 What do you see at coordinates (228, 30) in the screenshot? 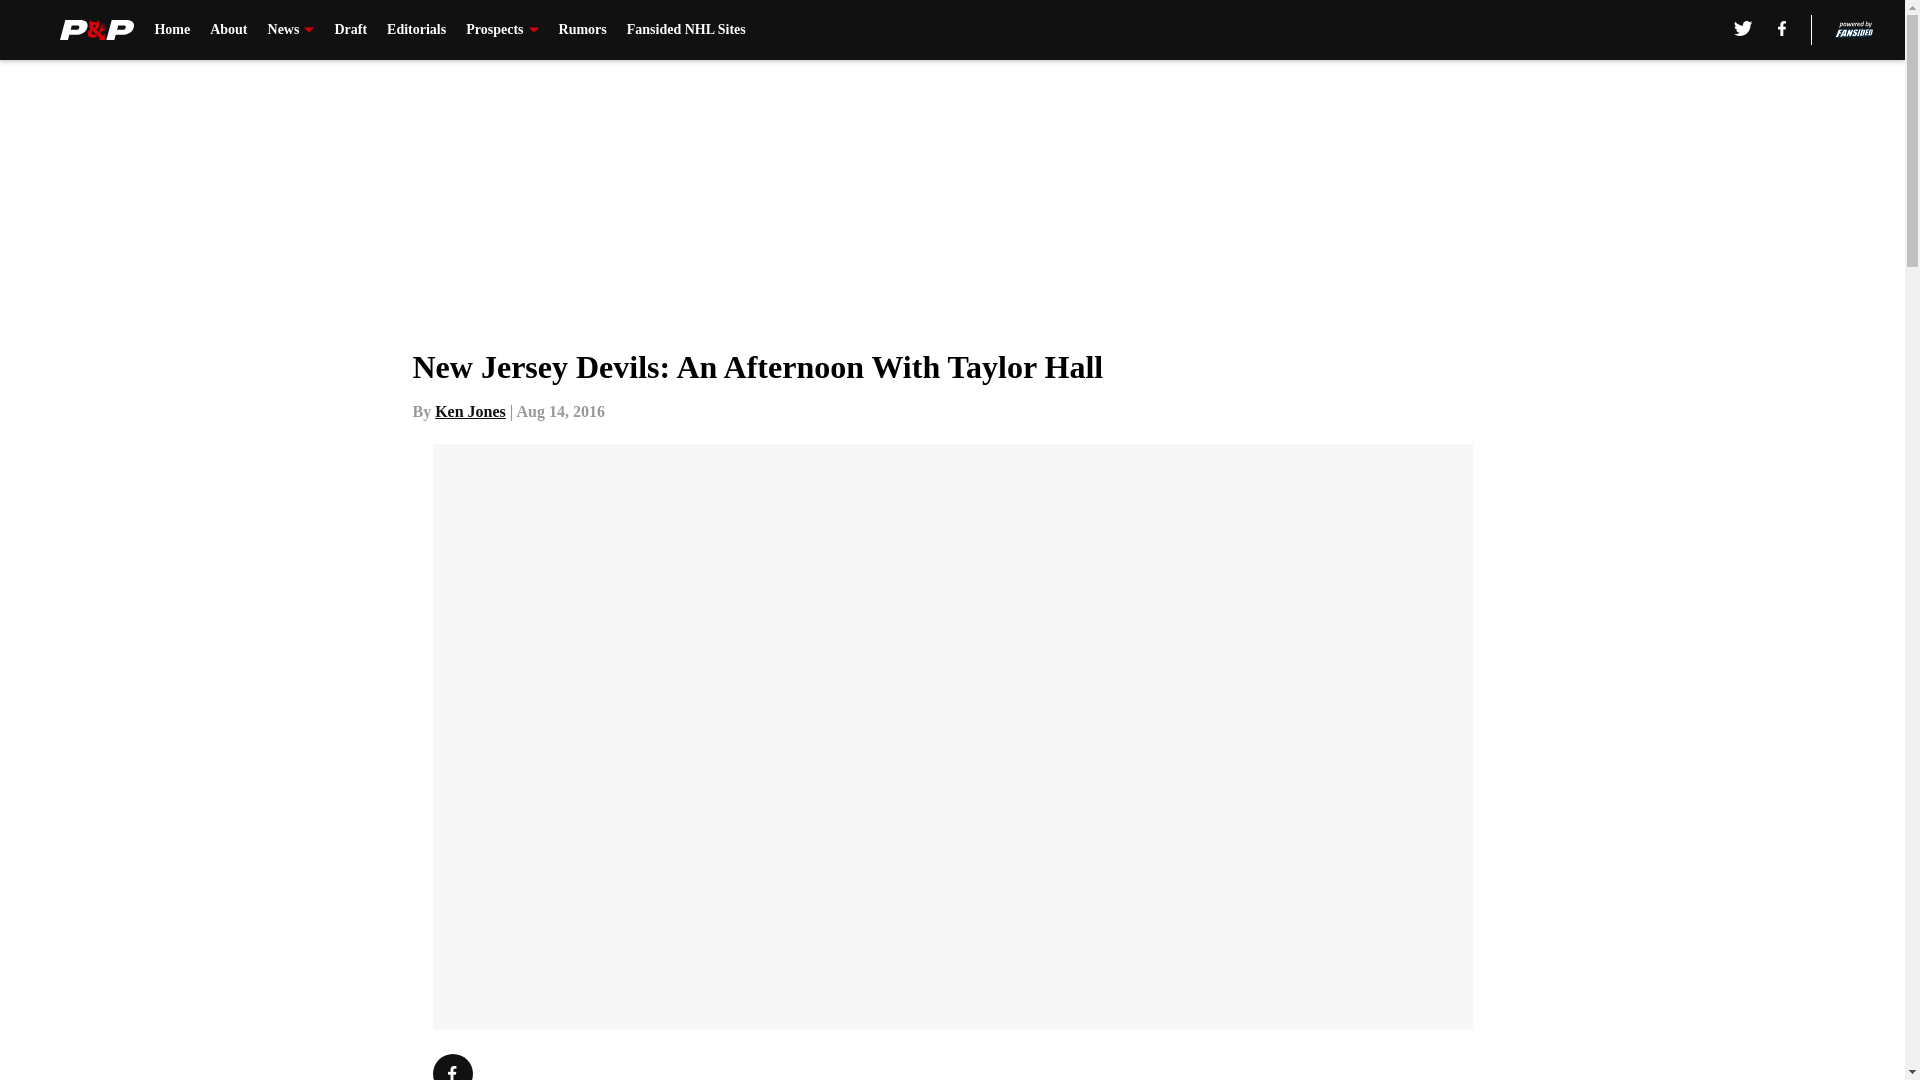
I see `About` at bounding box center [228, 30].